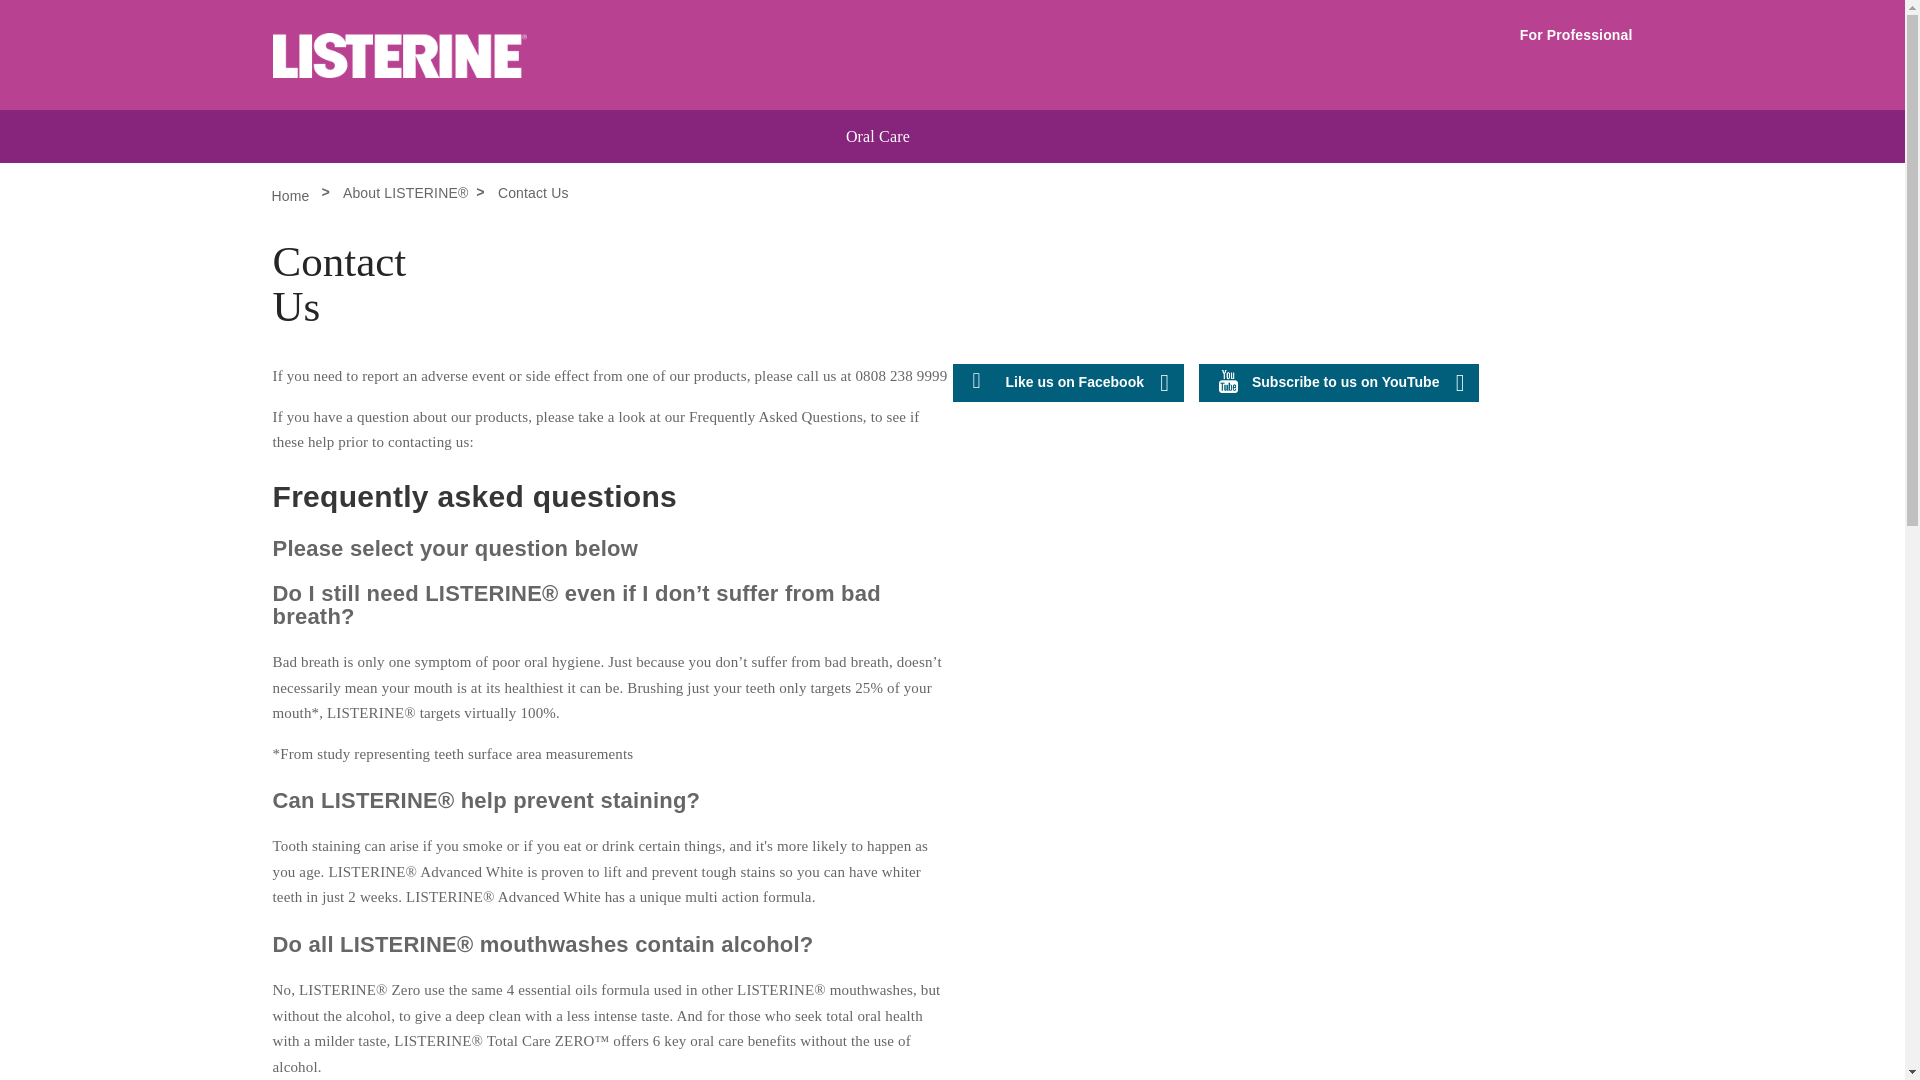  I want to click on Home, so click(293, 196).